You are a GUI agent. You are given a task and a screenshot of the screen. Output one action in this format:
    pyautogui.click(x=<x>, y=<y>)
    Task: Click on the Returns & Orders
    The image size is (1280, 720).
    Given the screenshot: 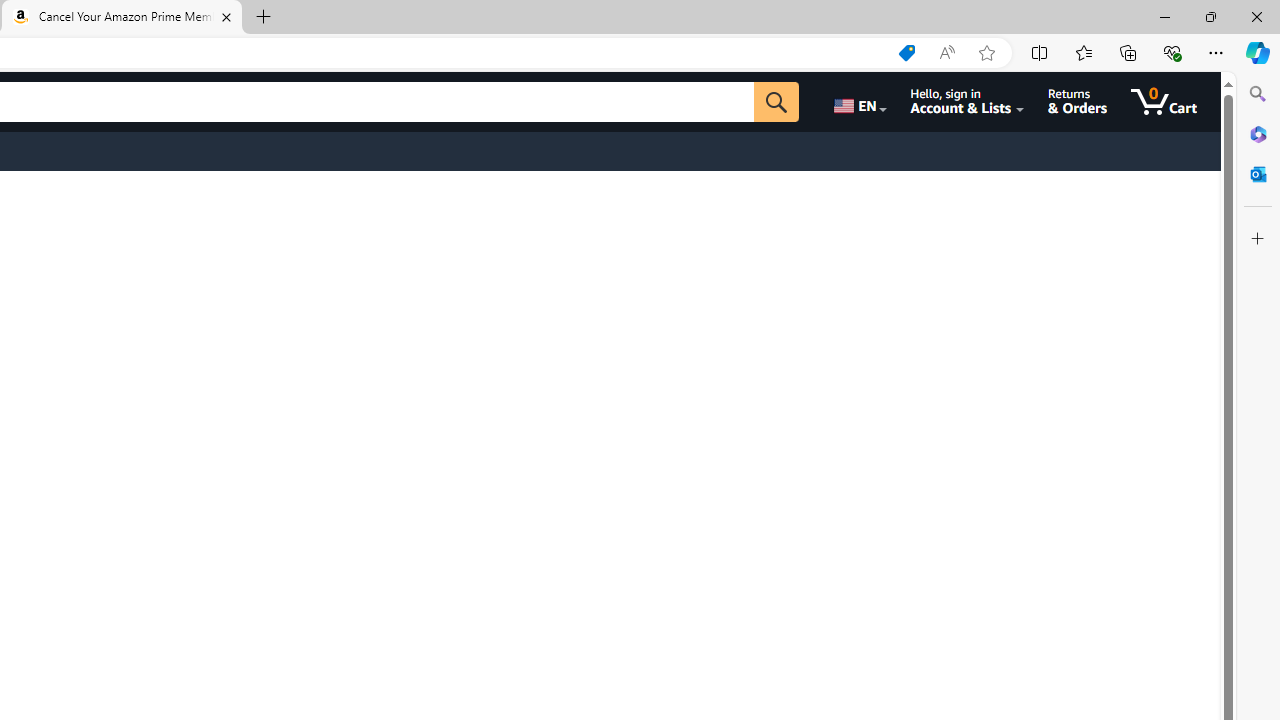 What is the action you would take?
    pyautogui.click(x=1078, y=102)
    